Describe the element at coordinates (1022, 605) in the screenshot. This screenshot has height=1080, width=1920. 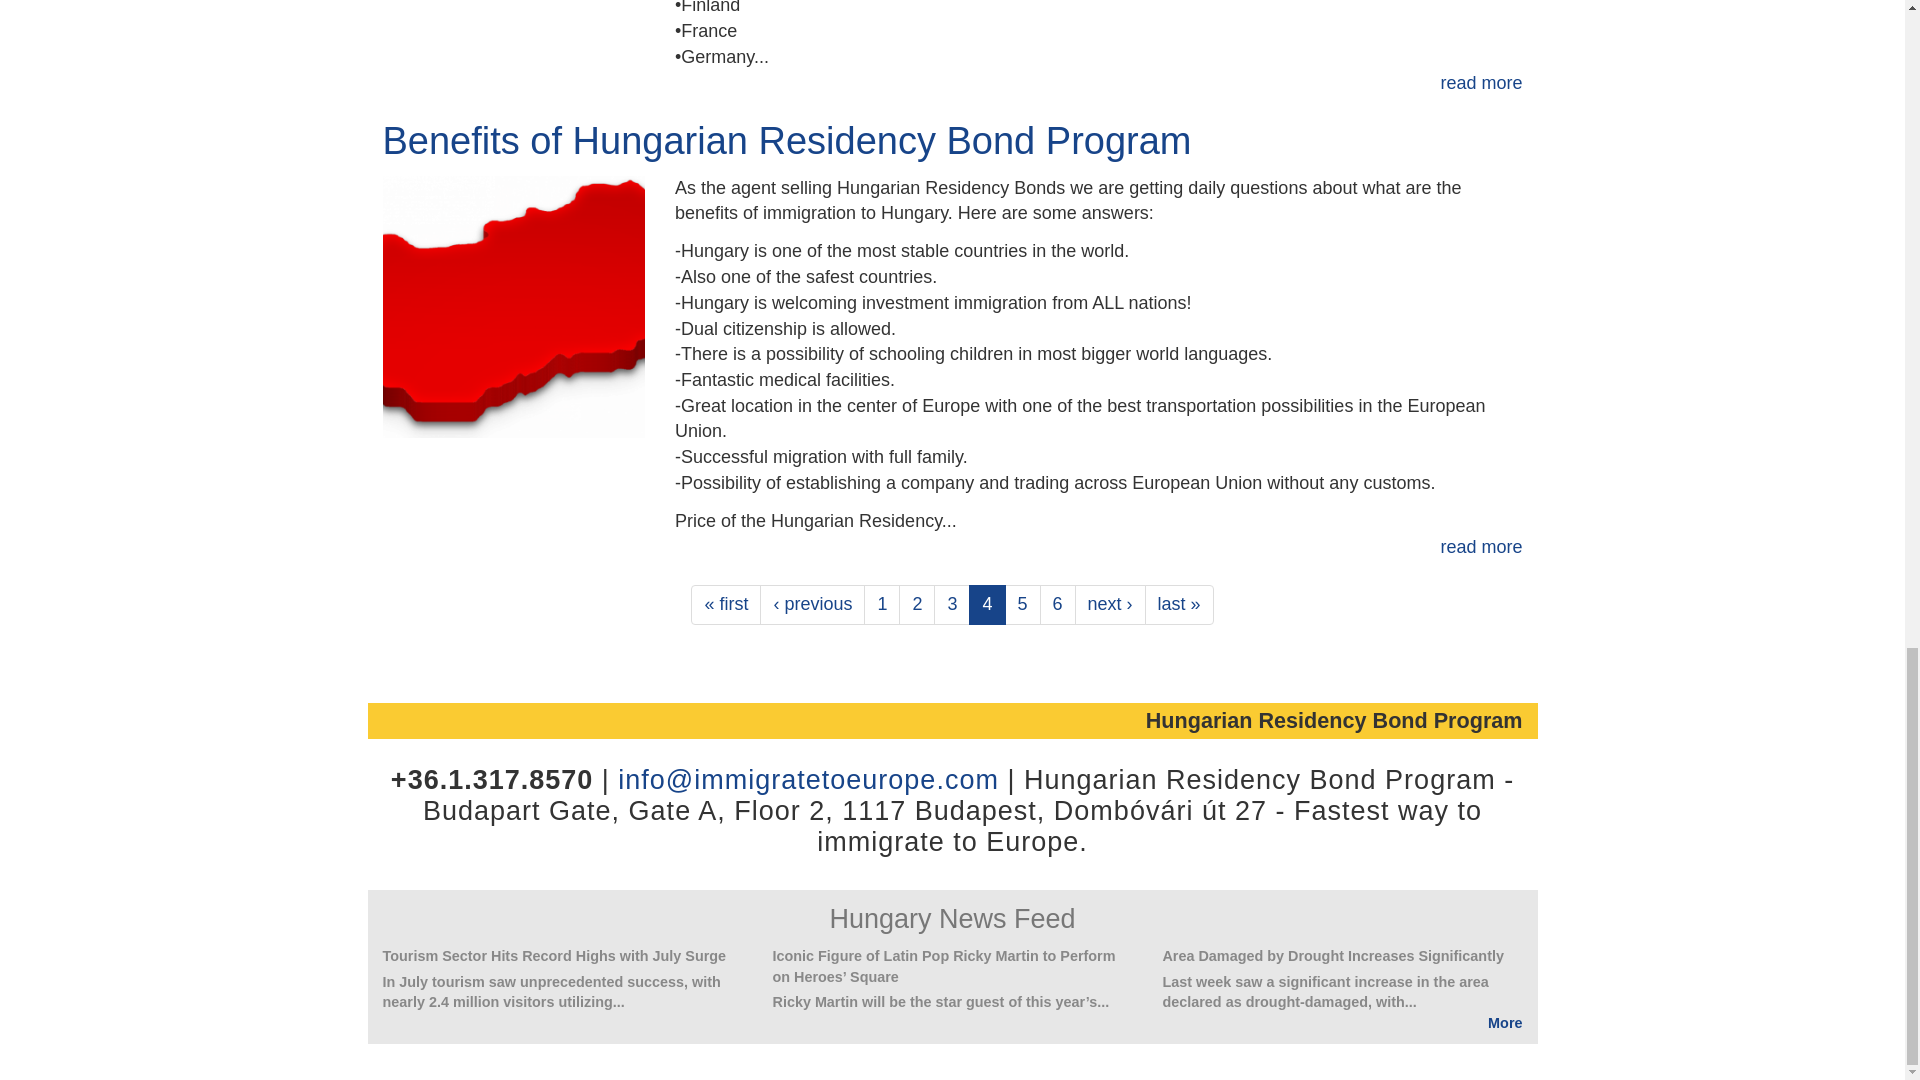
I see `Go to page 5` at that location.